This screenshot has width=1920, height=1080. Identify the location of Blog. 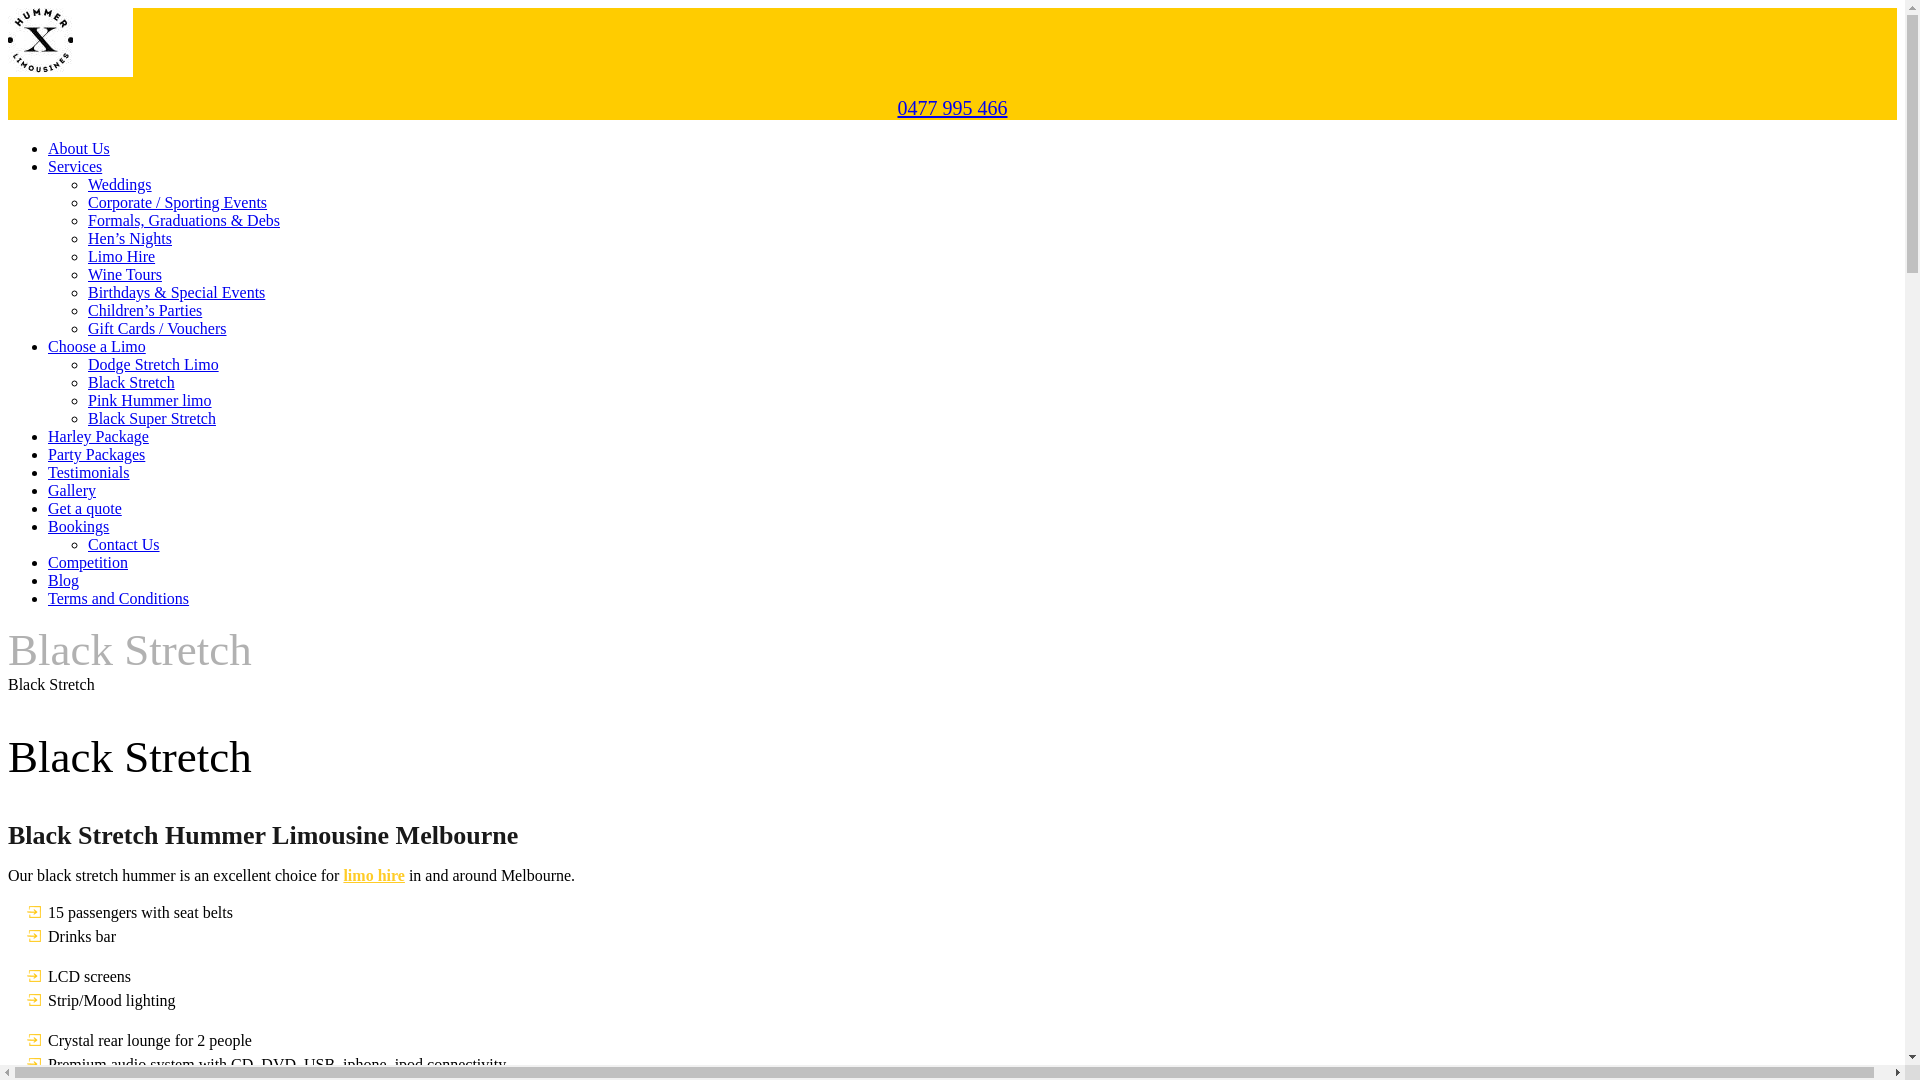
(64, 580).